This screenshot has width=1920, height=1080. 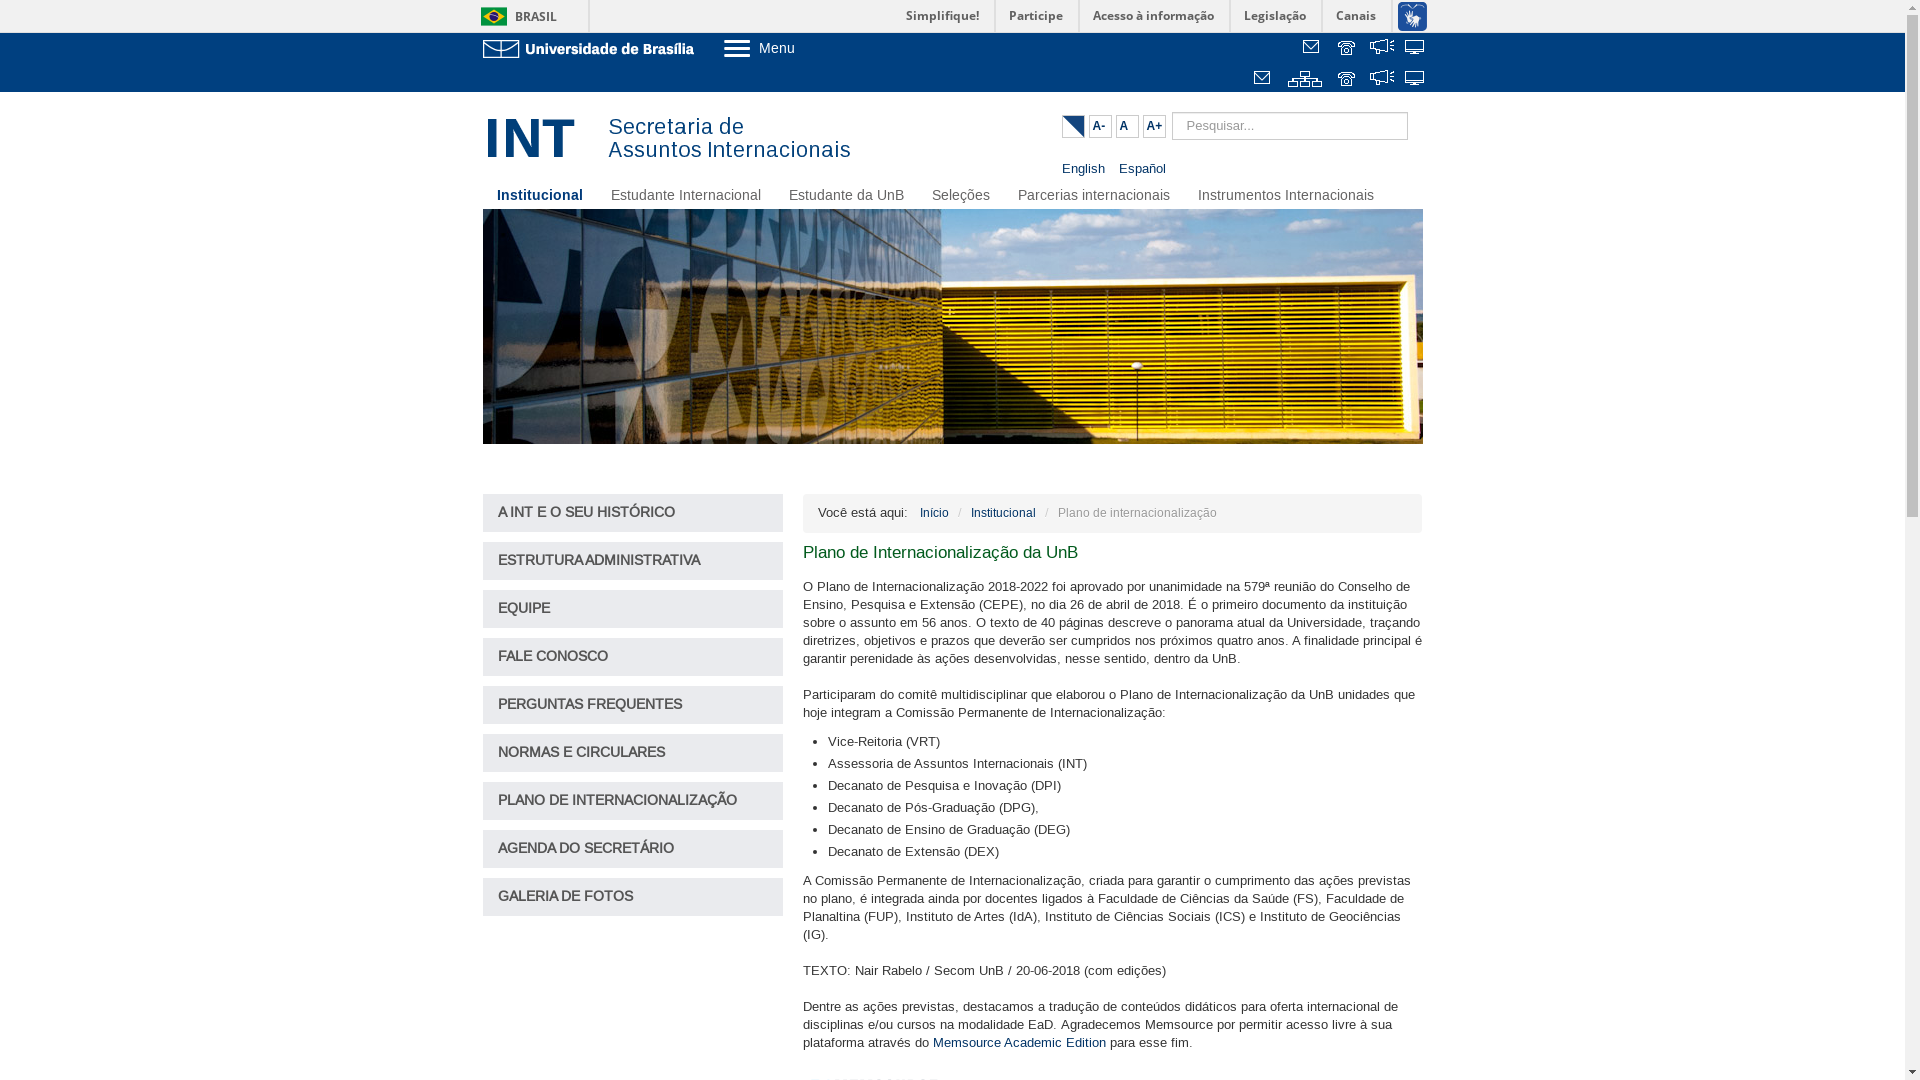 What do you see at coordinates (1264, 80) in the screenshot?
I see ` ` at bounding box center [1264, 80].